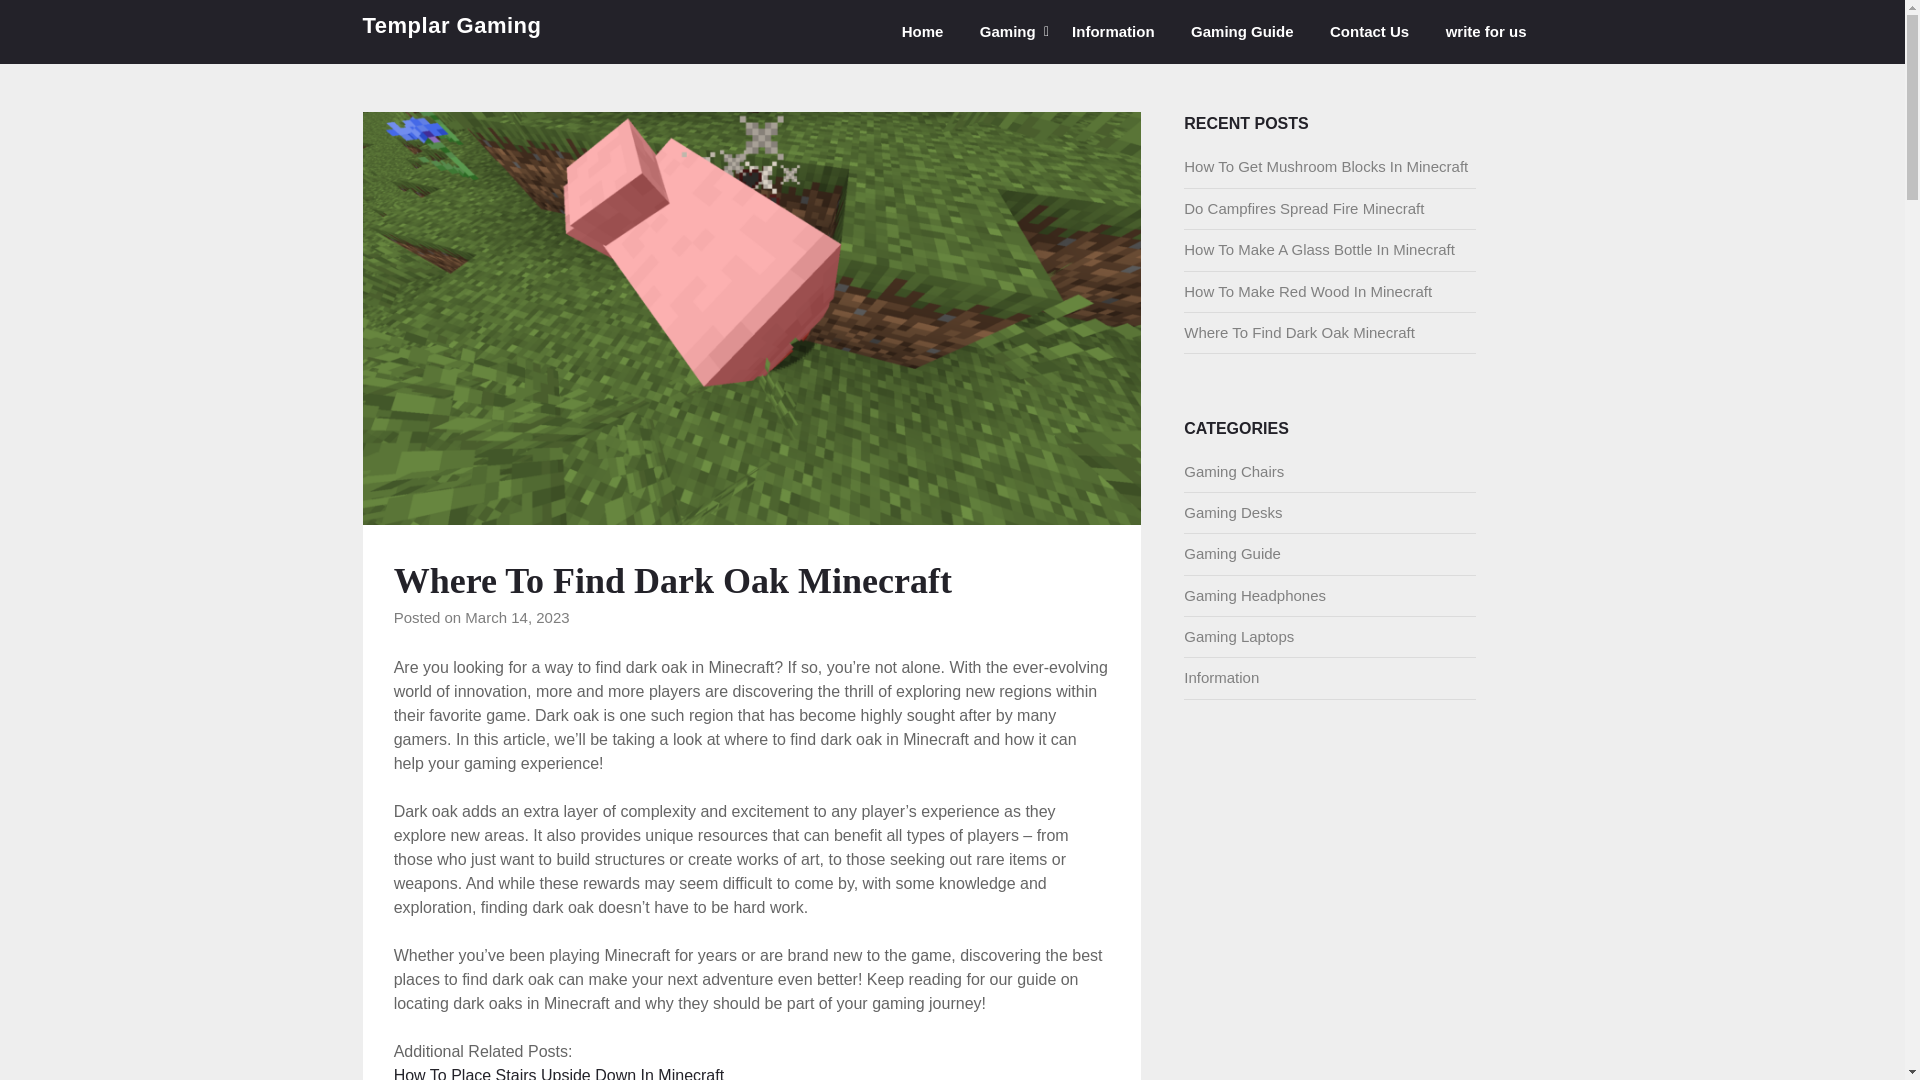  I want to click on Information, so click(1222, 676).